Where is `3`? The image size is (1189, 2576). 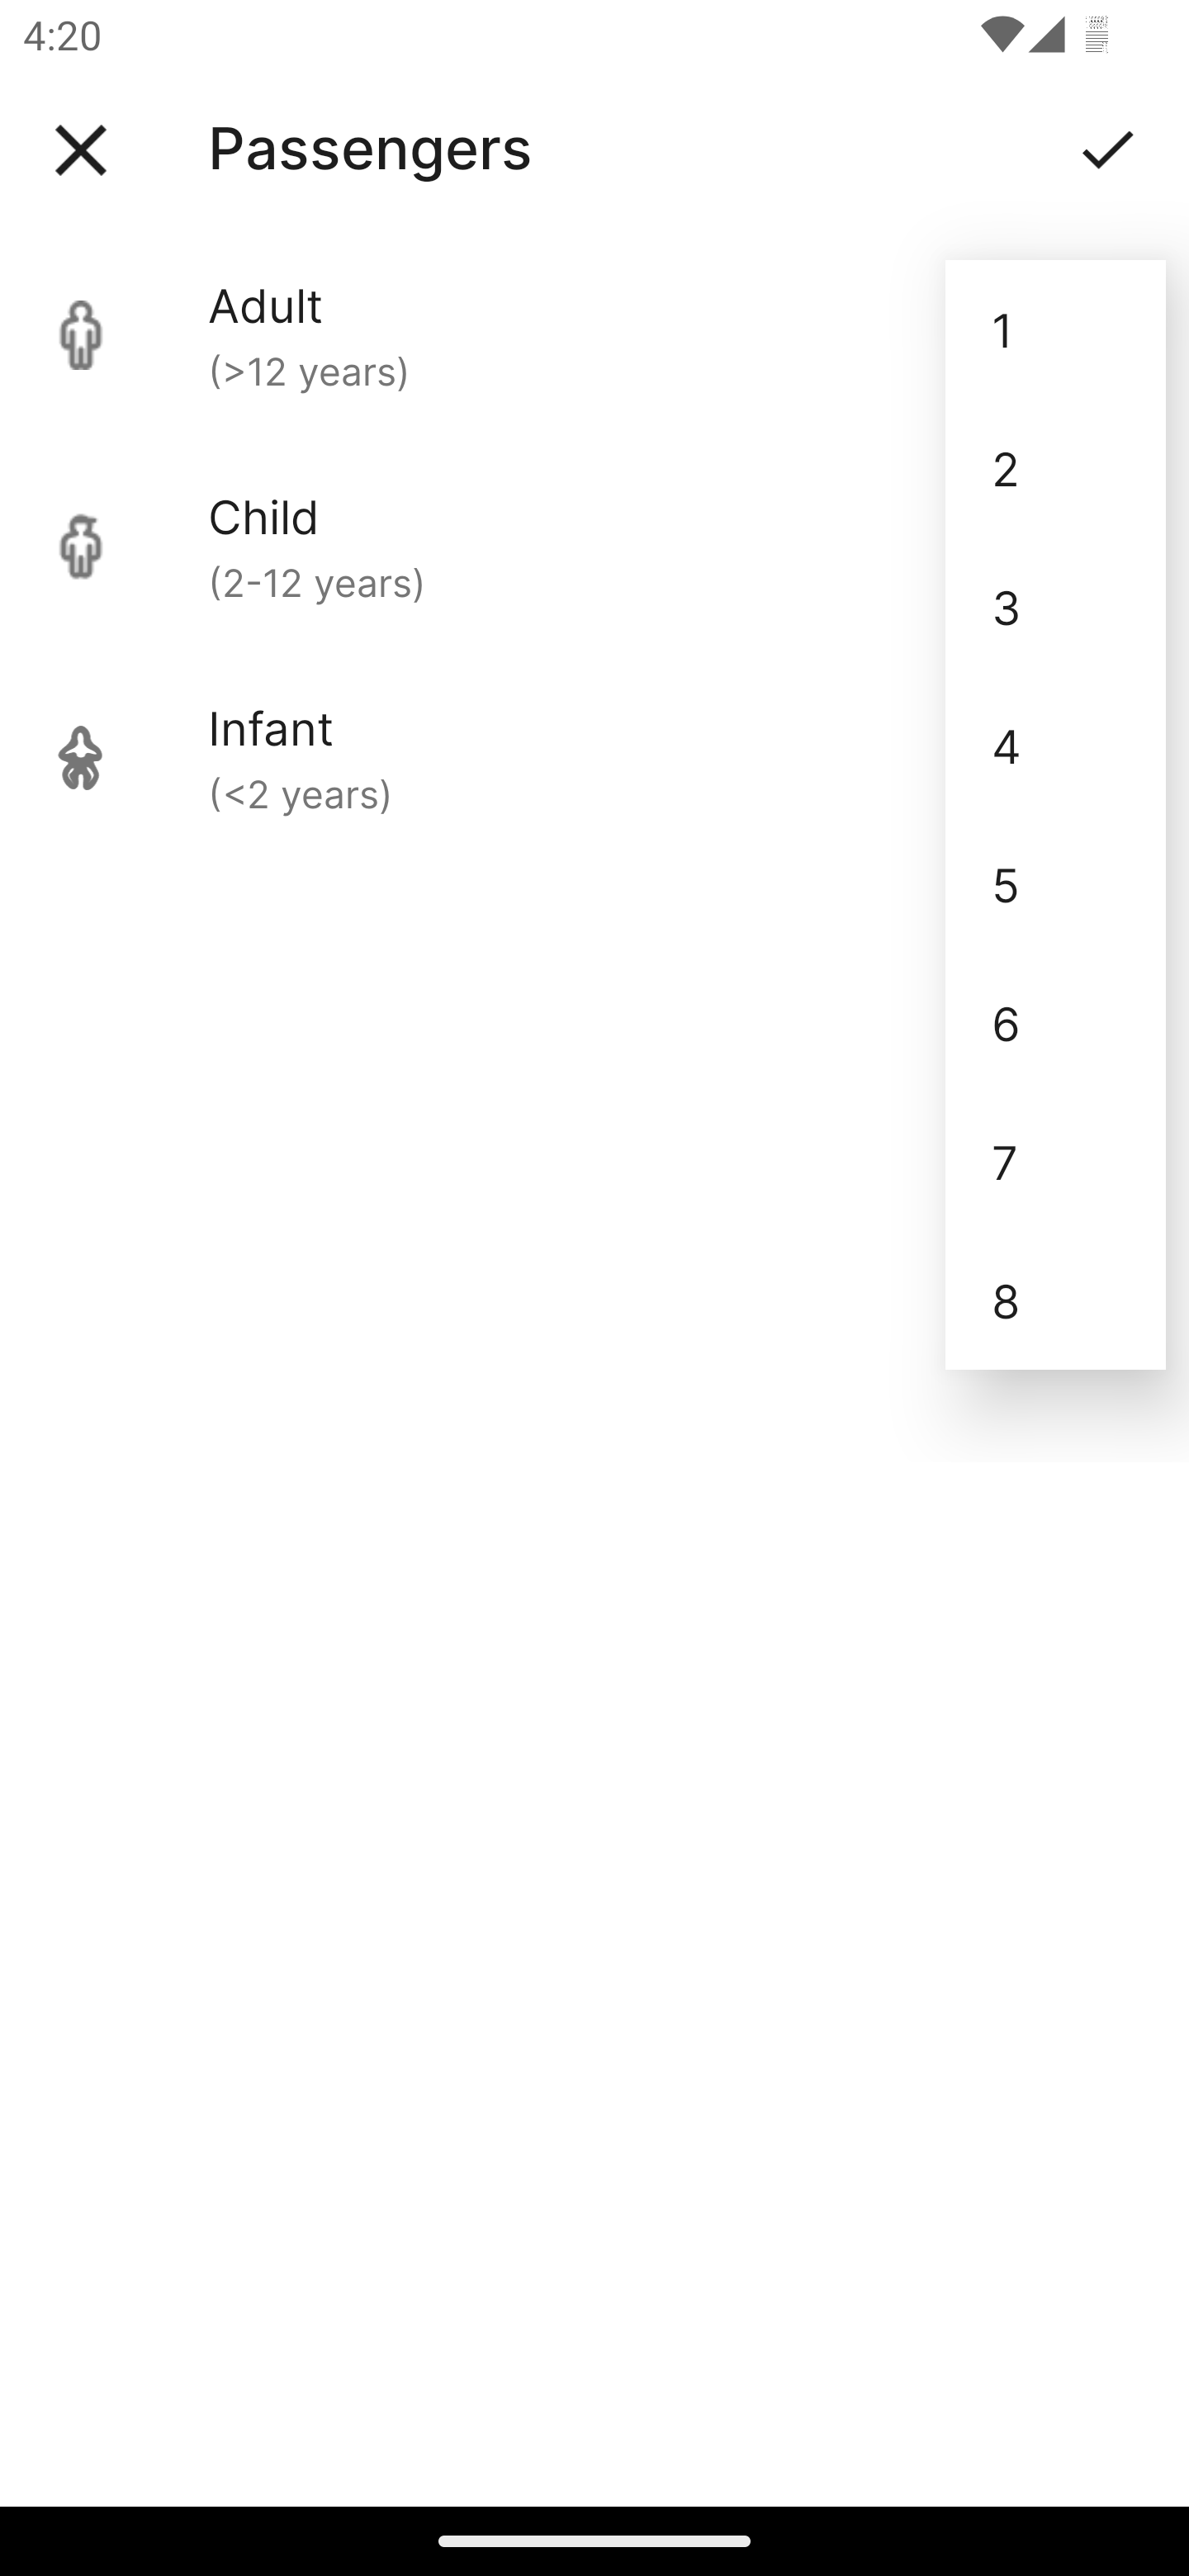
3 is located at coordinates (1055, 606).